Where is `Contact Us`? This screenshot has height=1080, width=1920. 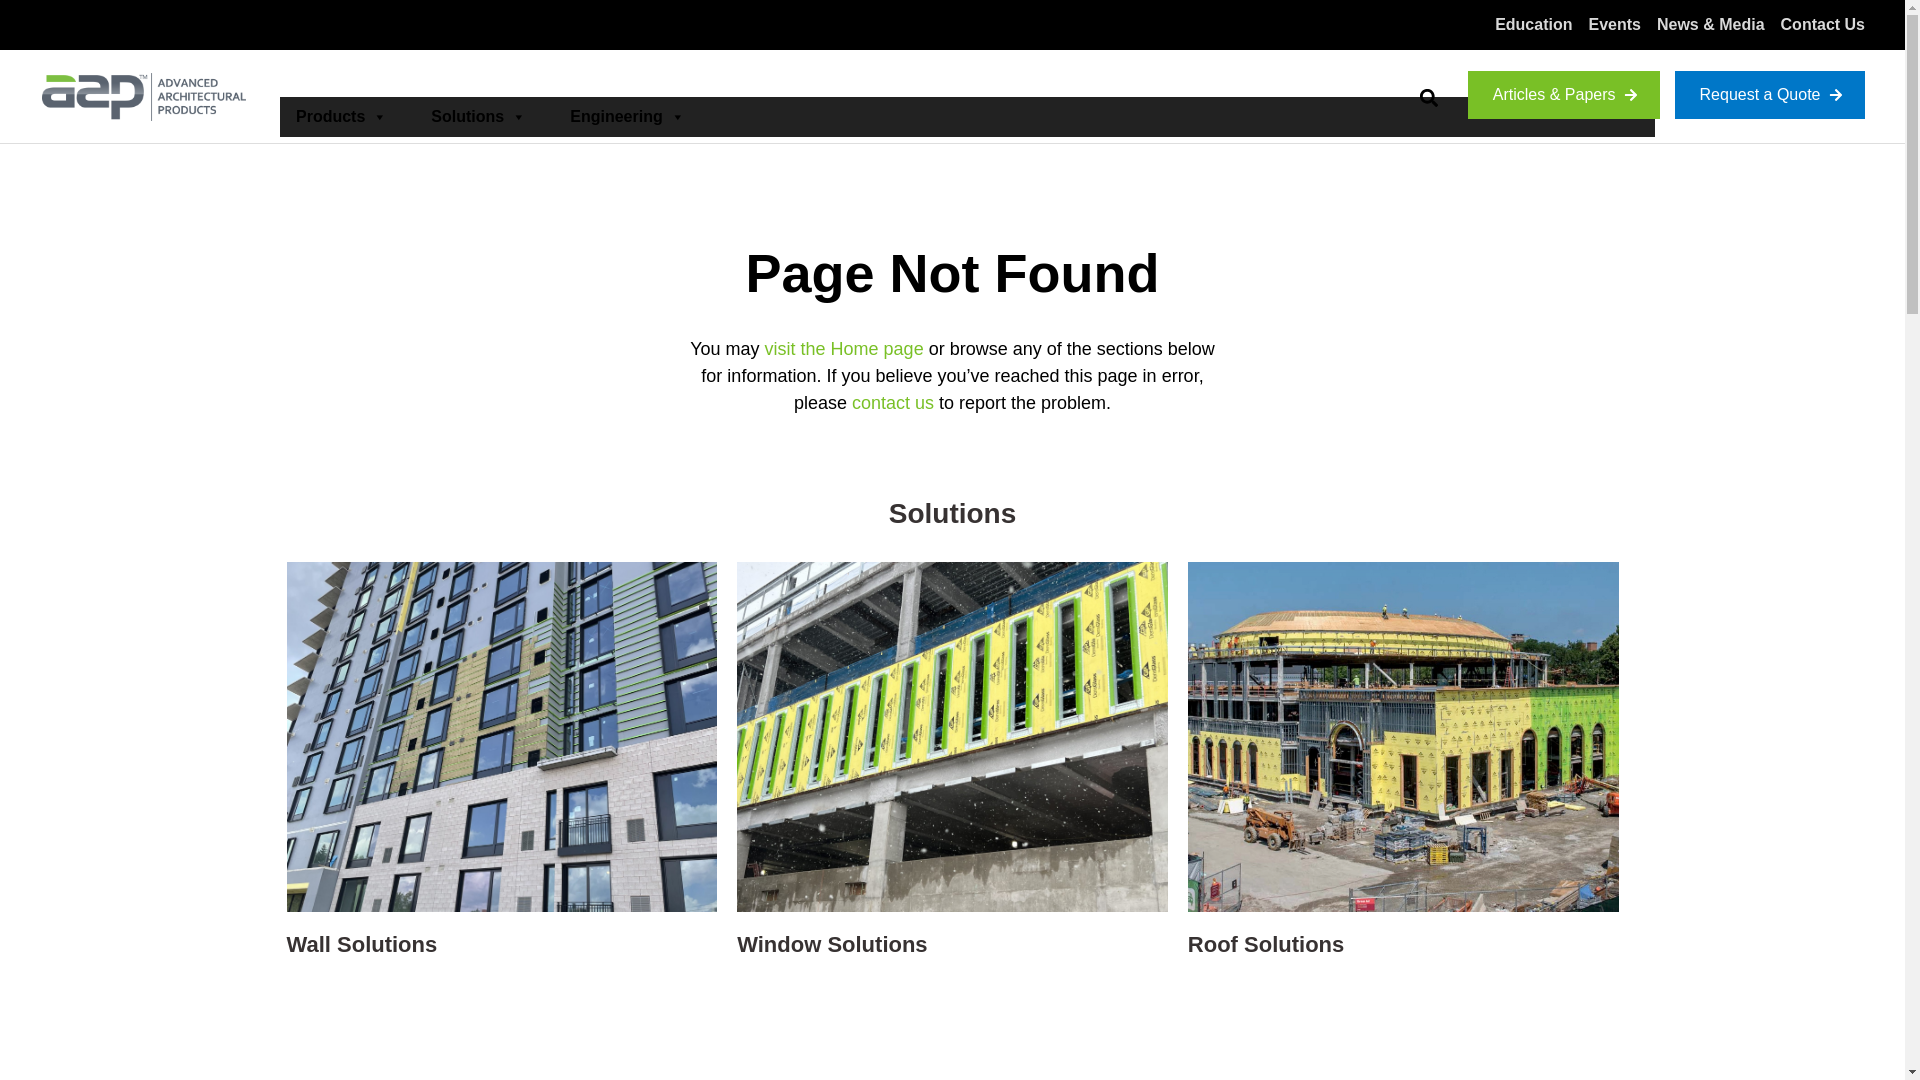 Contact Us is located at coordinates (1822, 24).